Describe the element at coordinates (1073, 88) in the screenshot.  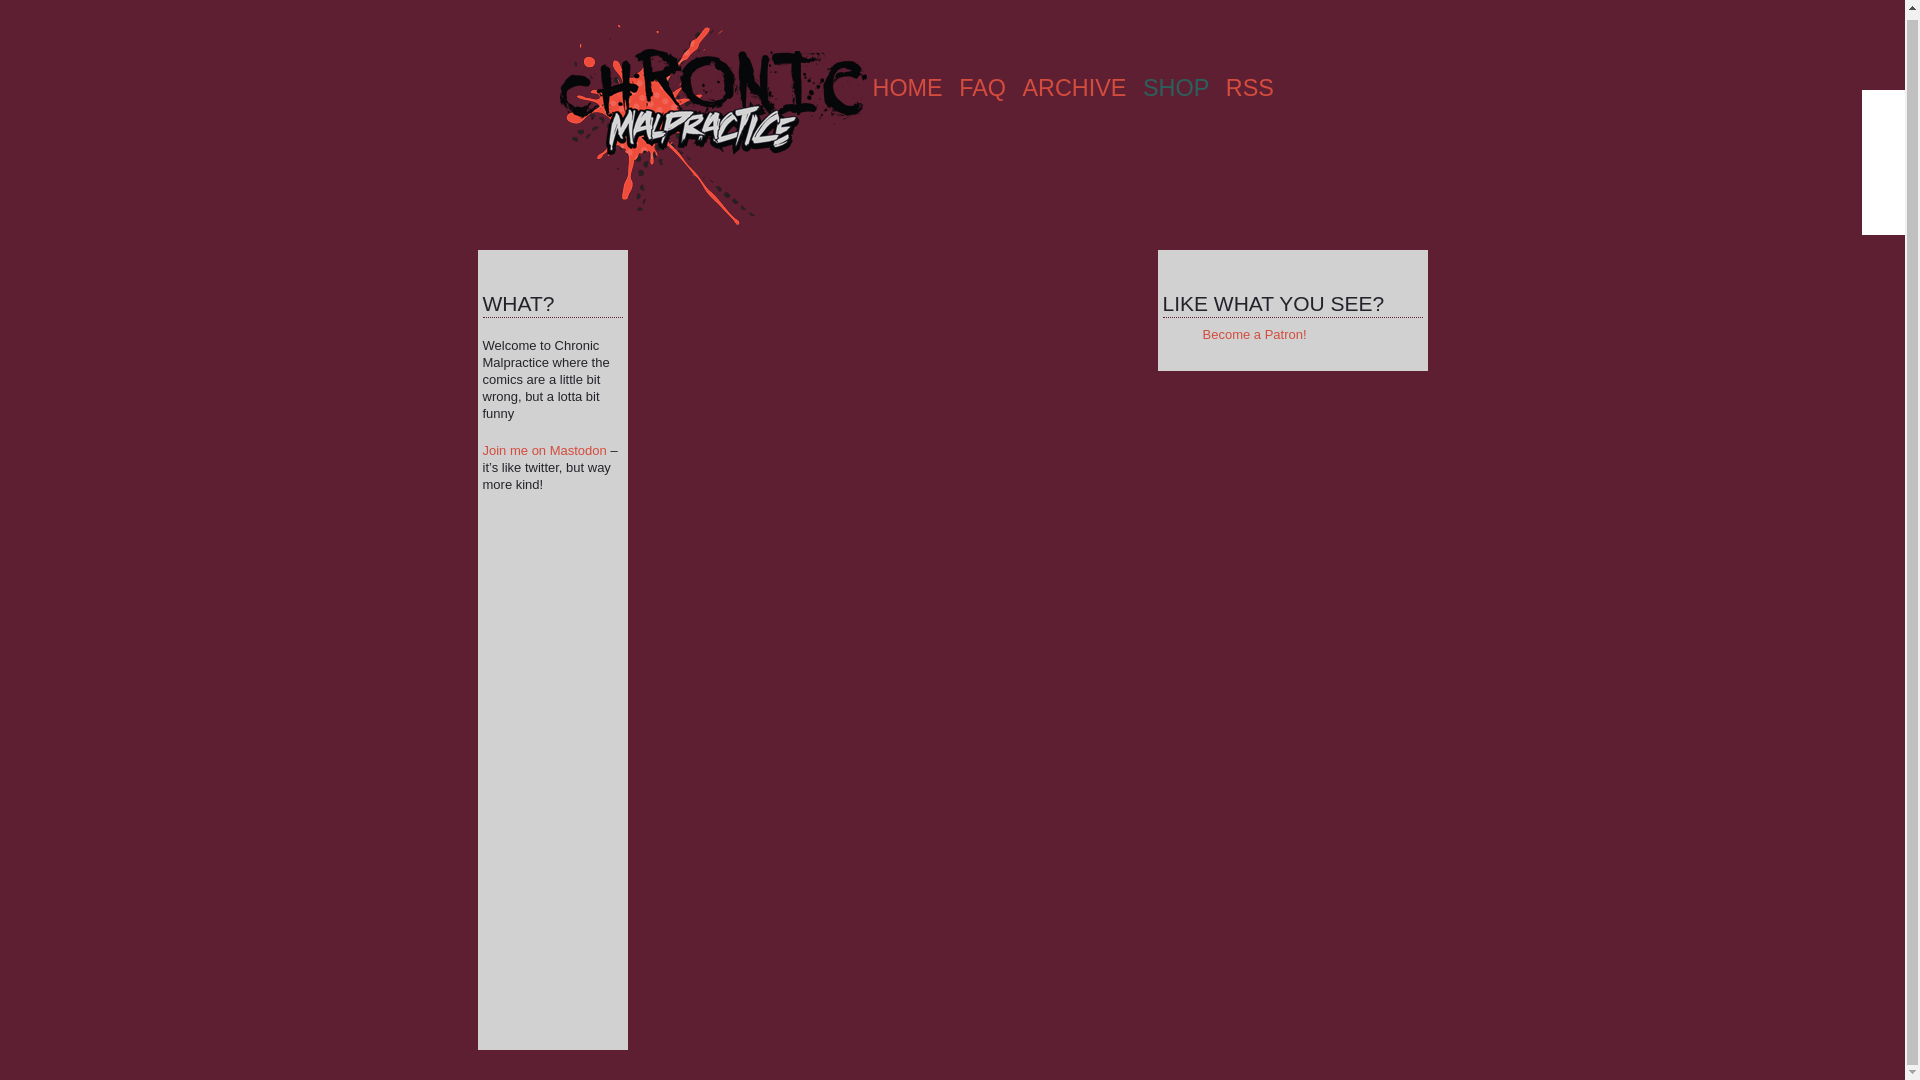
I see `ARCHIVE` at that location.